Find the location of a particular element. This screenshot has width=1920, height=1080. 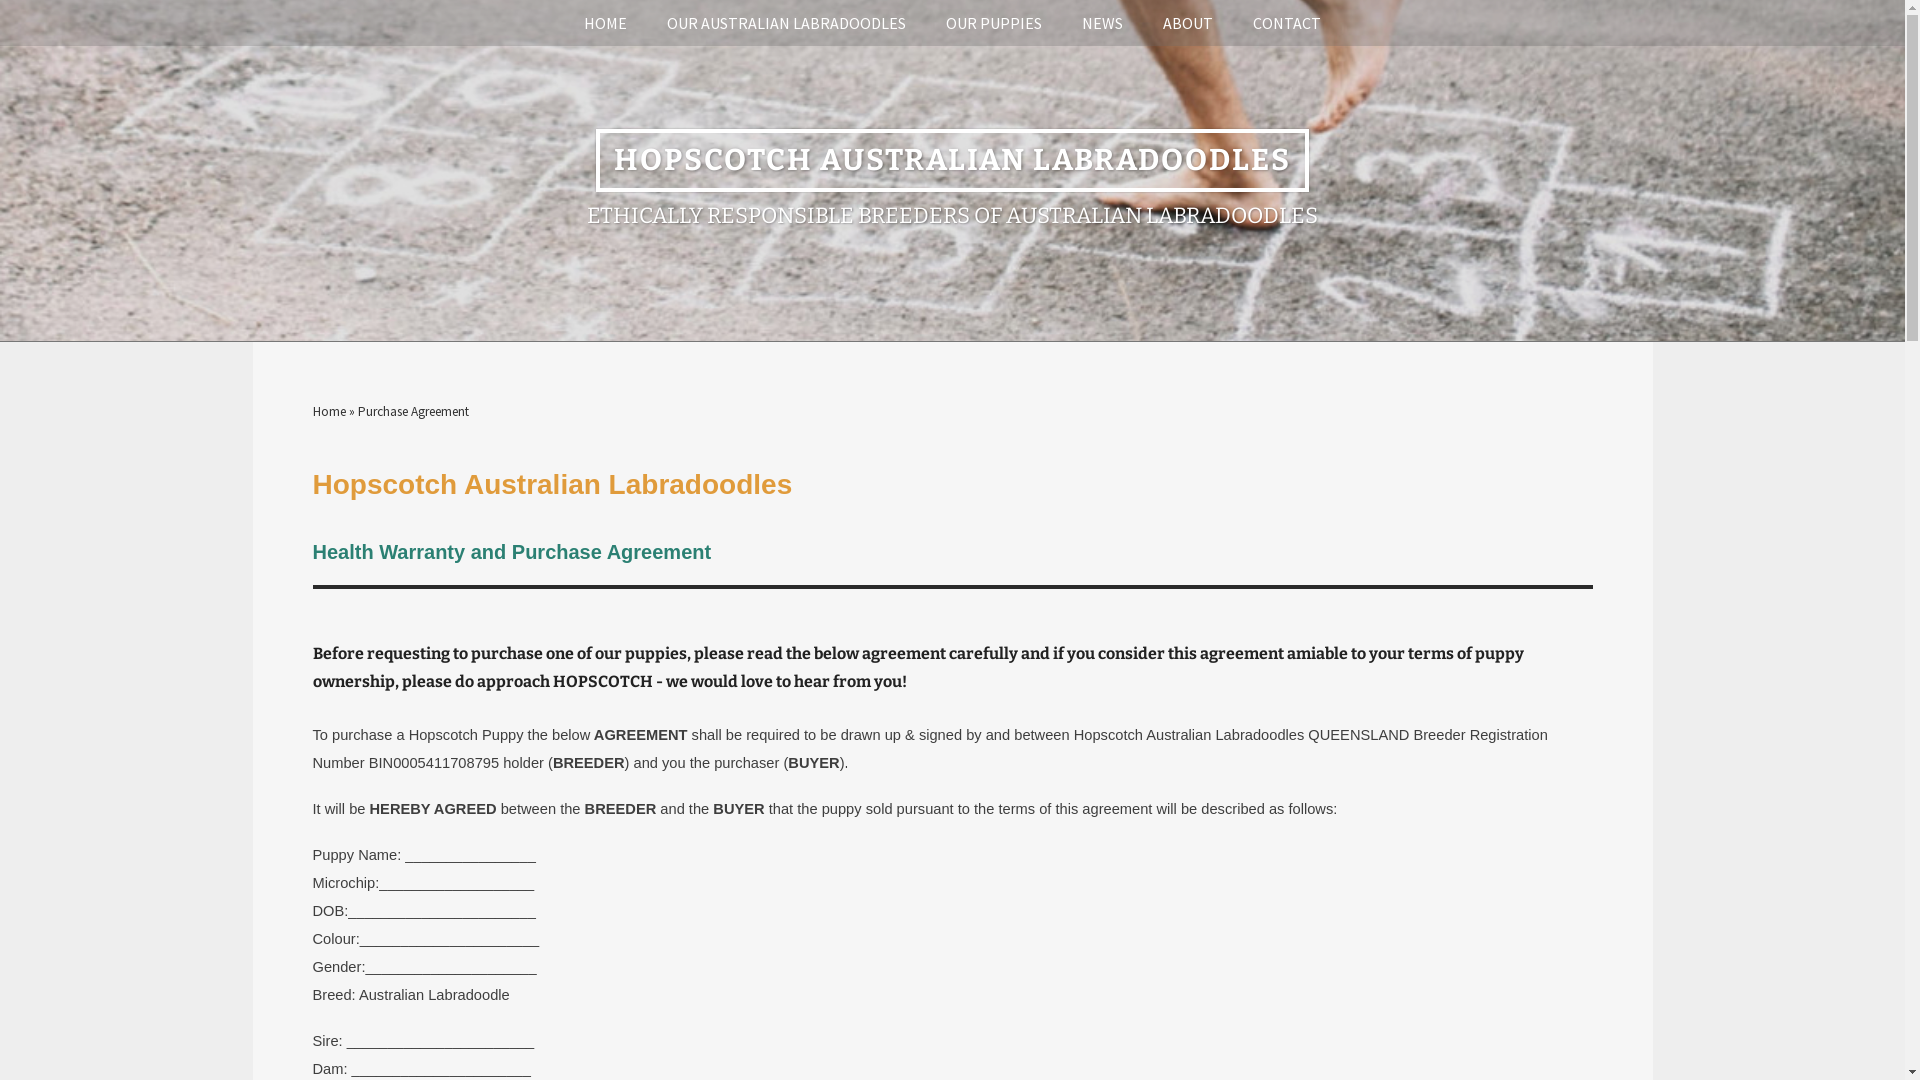

OUR AUSTRALIAN LABRADOODLES is located at coordinates (786, 23).